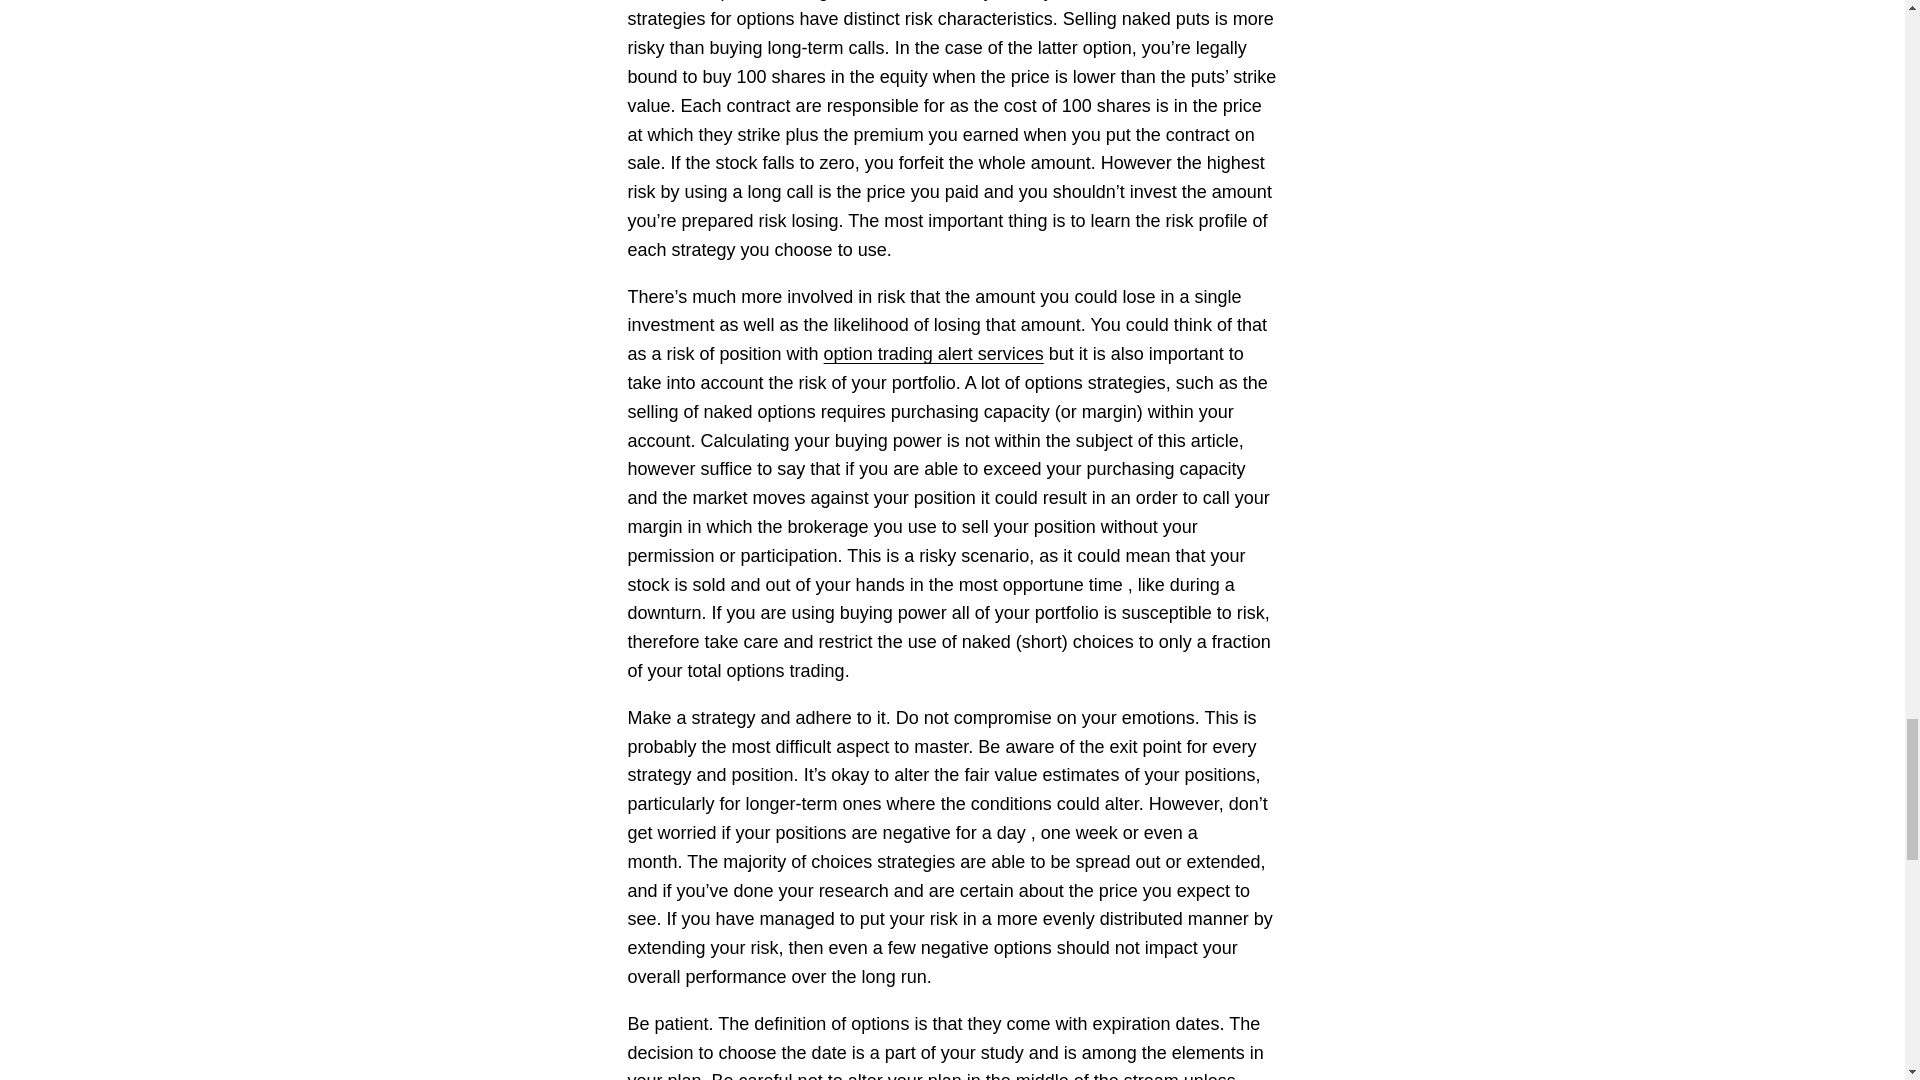 Image resolution: width=1920 pixels, height=1080 pixels. What do you see at coordinates (934, 354) in the screenshot?
I see `option trading alert services` at bounding box center [934, 354].